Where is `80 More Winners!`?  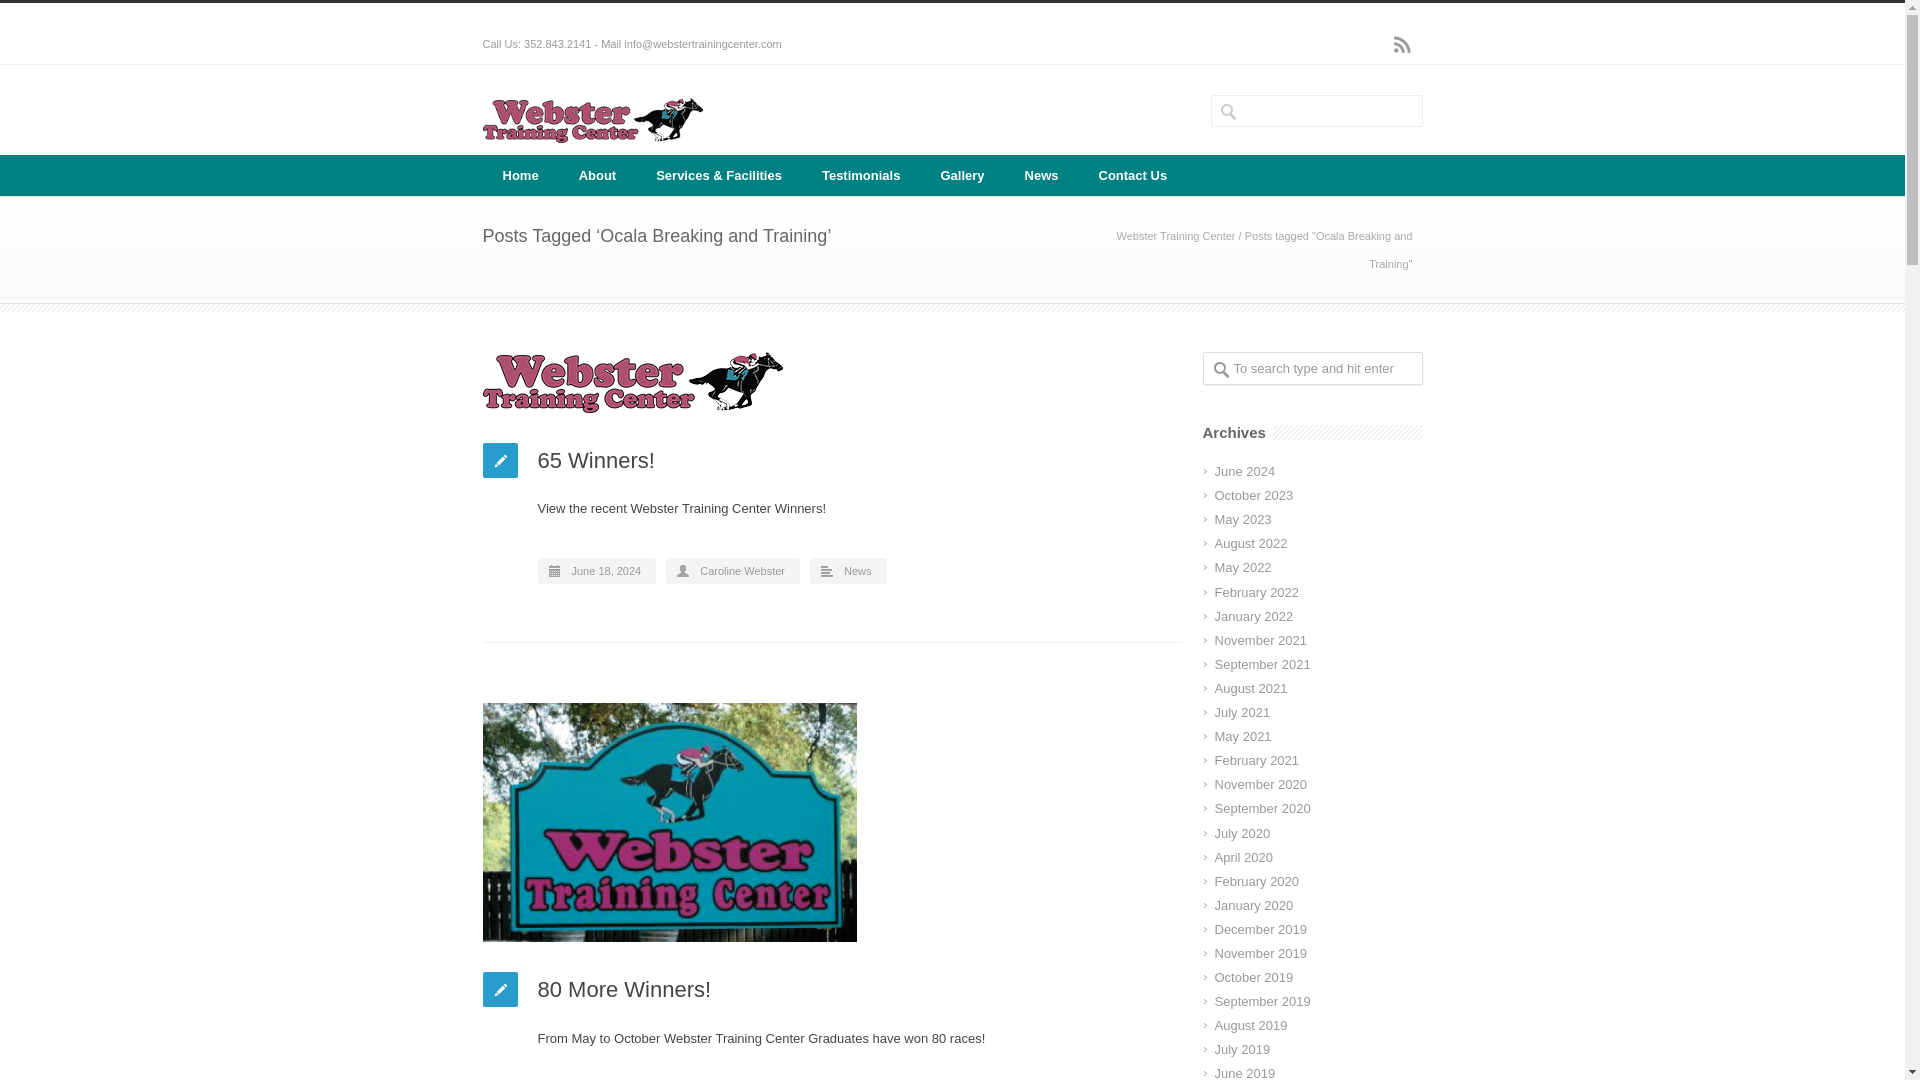
80 More Winners! is located at coordinates (624, 990).